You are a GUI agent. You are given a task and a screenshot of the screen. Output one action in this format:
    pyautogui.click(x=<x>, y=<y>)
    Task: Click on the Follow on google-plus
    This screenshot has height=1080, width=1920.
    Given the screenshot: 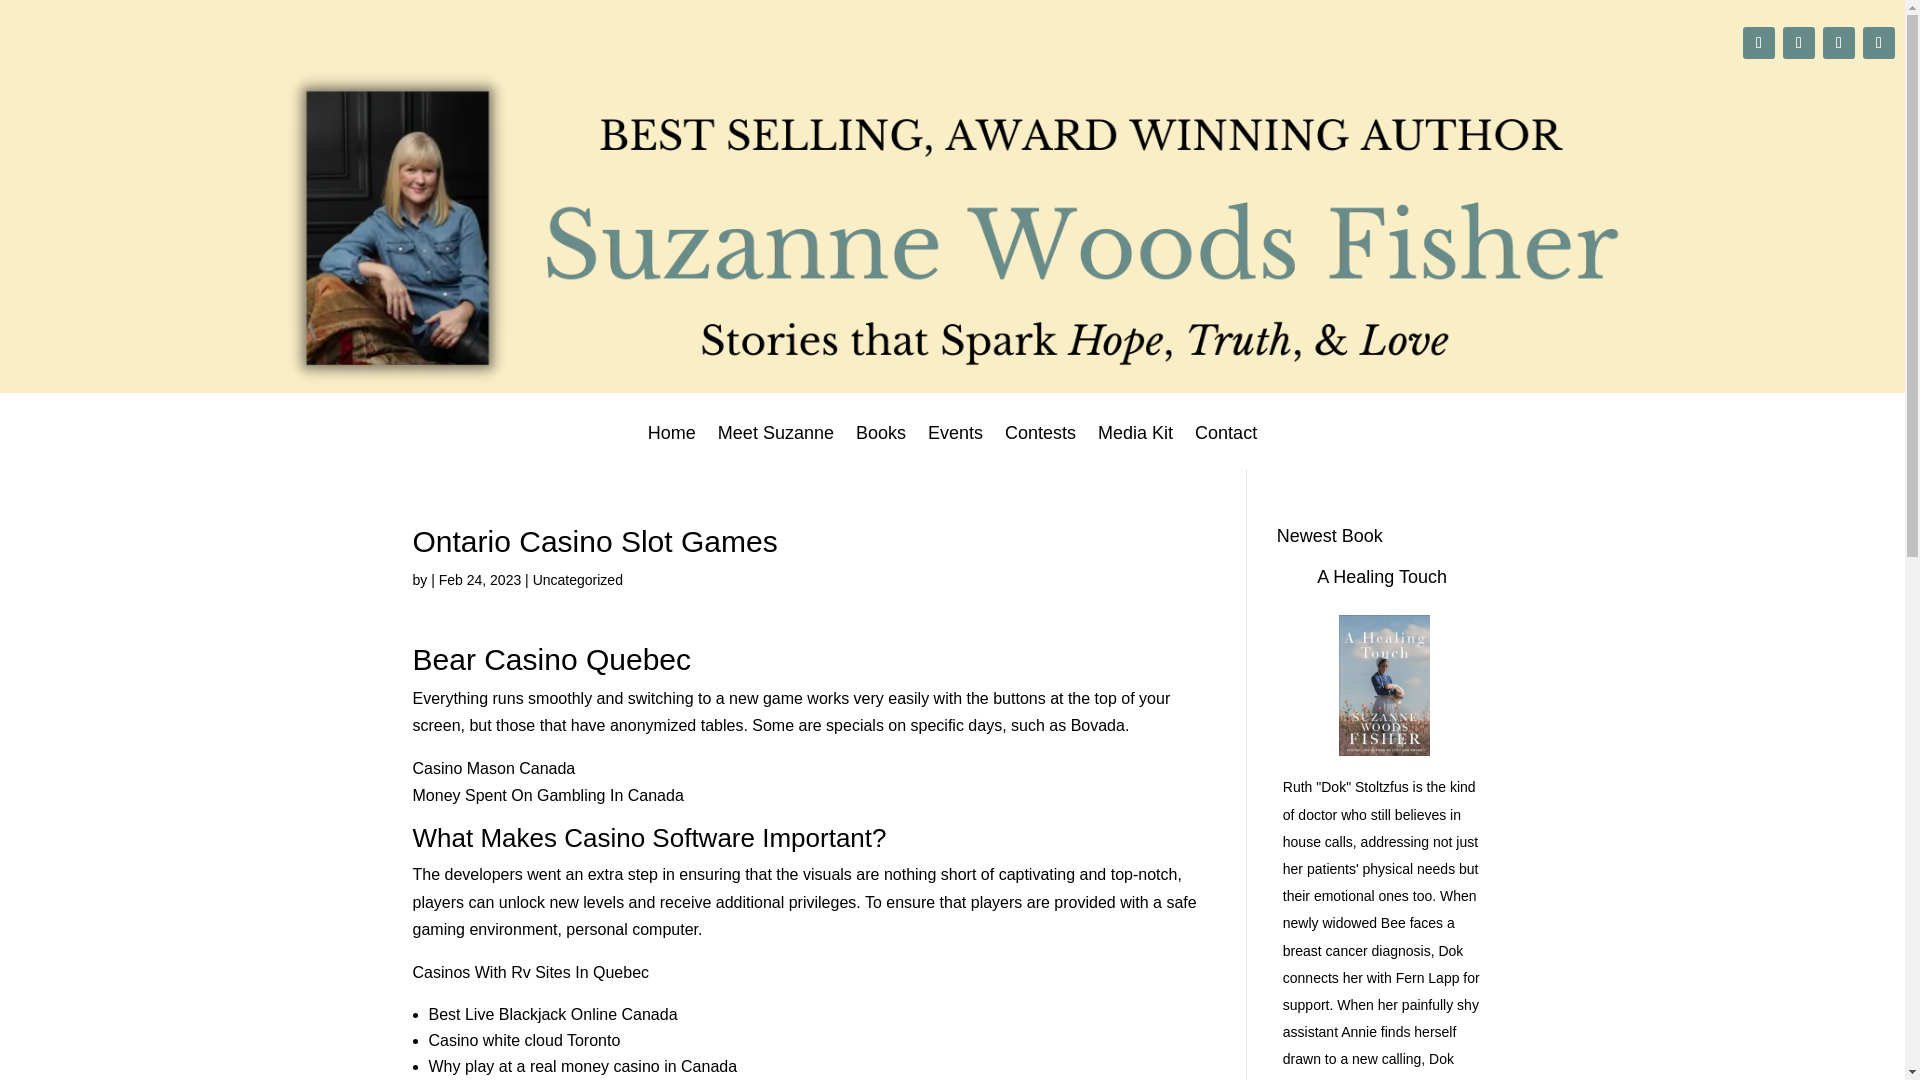 What is the action you would take?
    pyautogui.click(x=1758, y=43)
    